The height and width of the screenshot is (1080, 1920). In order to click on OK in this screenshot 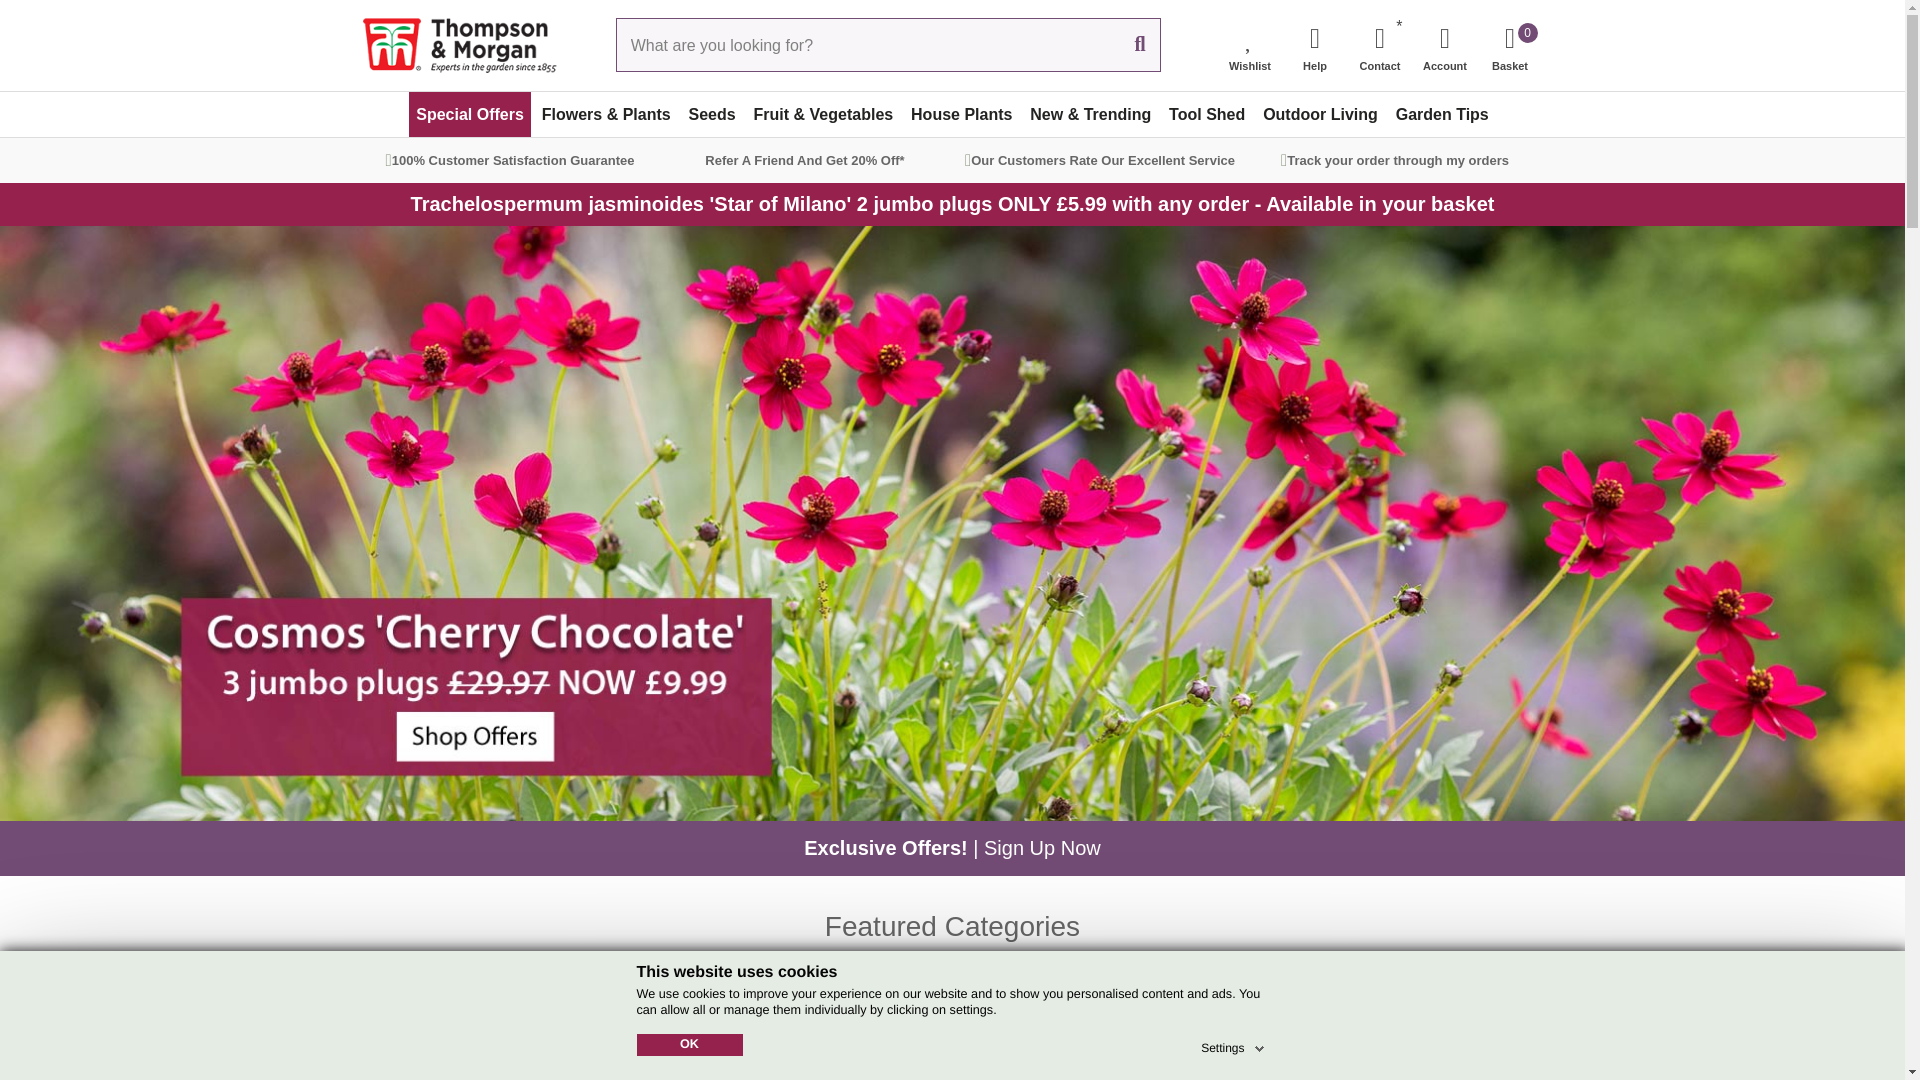, I will do `click(688, 1044)`.